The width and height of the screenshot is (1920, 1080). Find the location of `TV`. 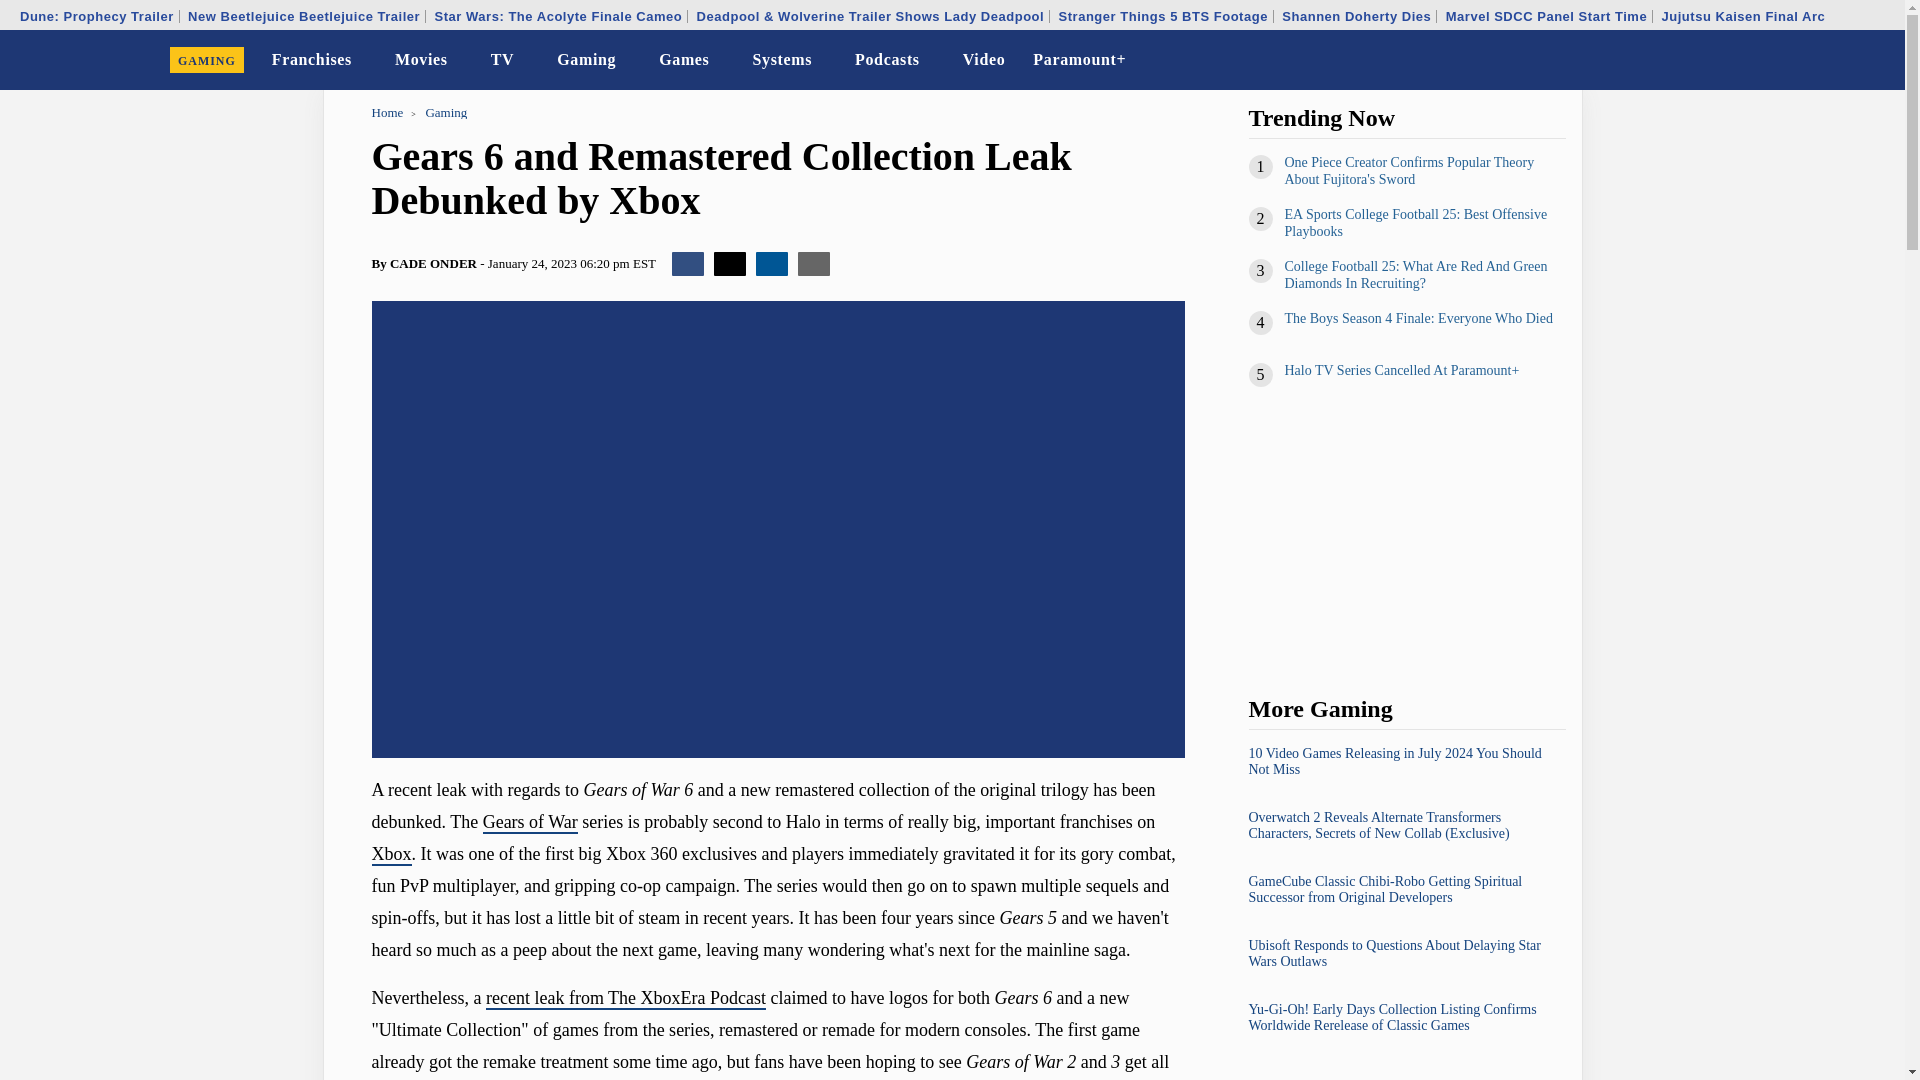

TV is located at coordinates (502, 60).